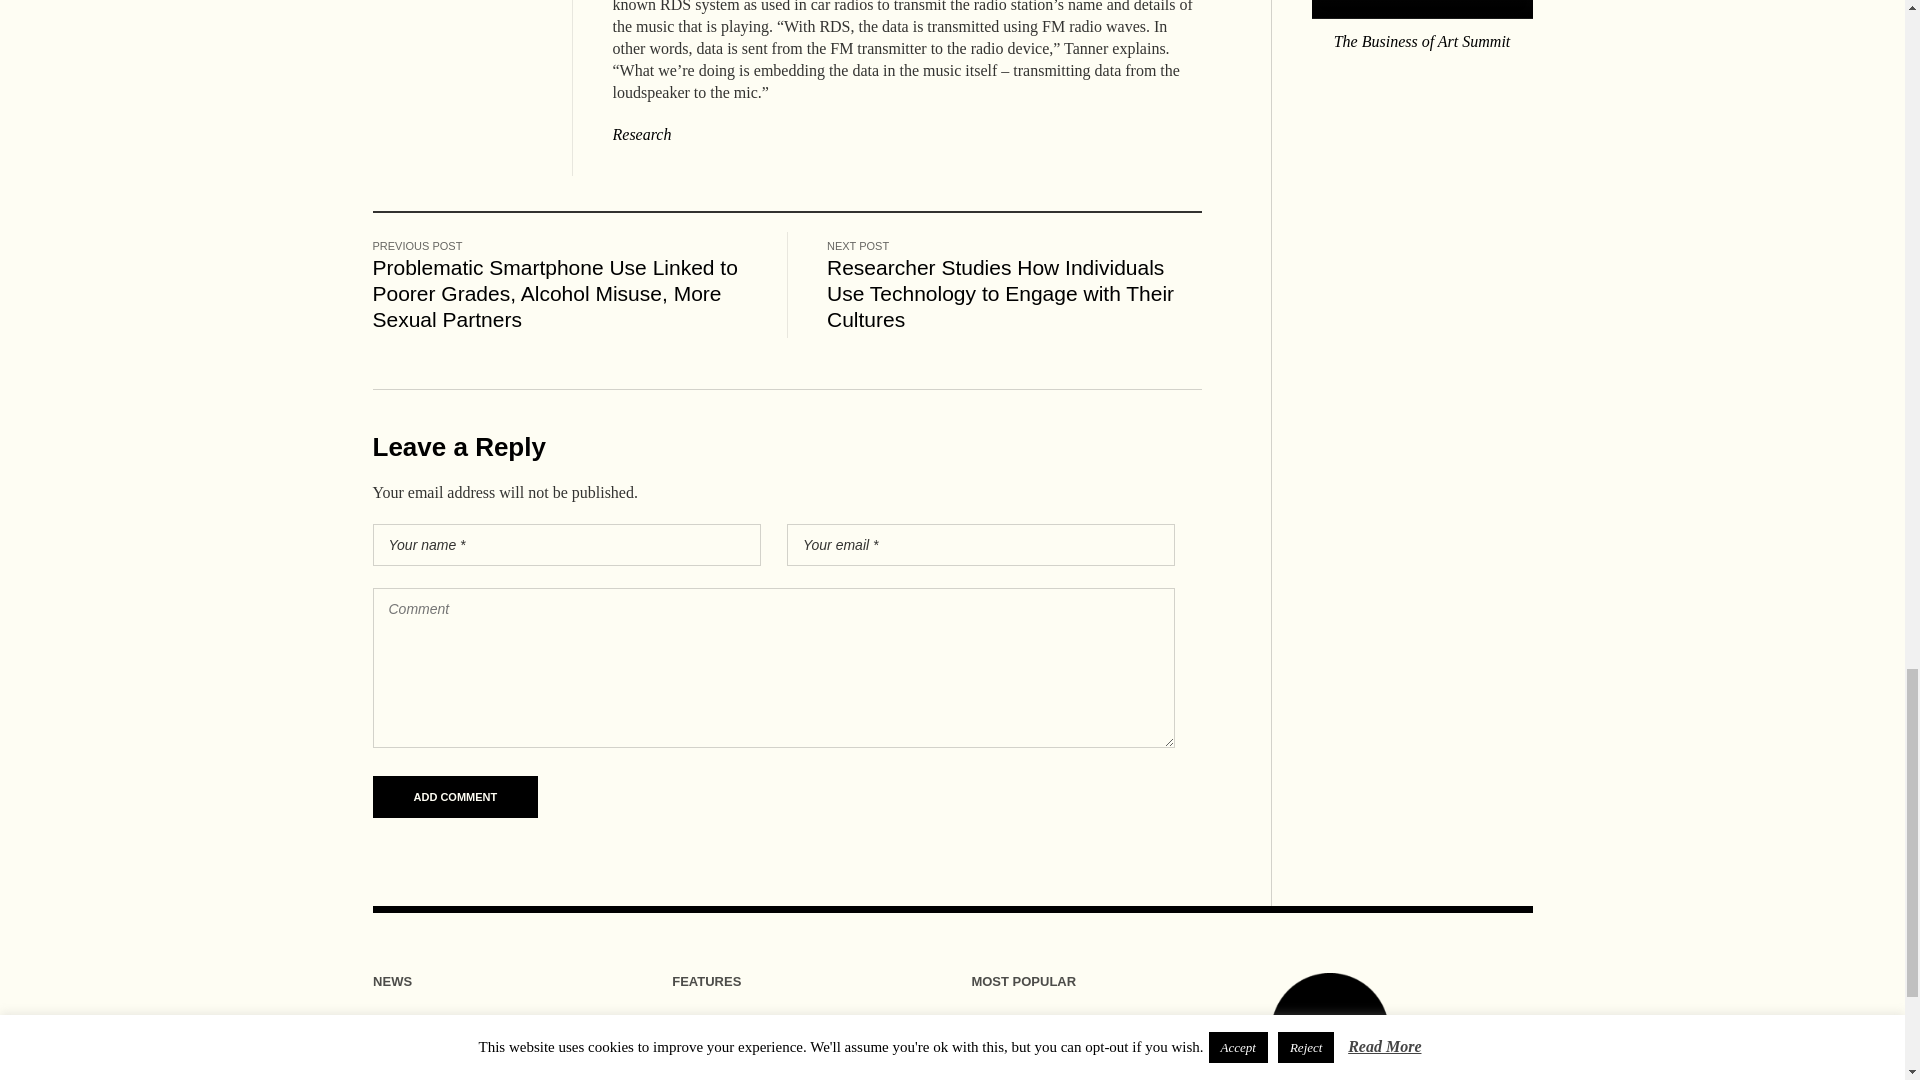 This screenshot has width=1920, height=1080. What do you see at coordinates (454, 796) in the screenshot?
I see `Add Comment` at bounding box center [454, 796].